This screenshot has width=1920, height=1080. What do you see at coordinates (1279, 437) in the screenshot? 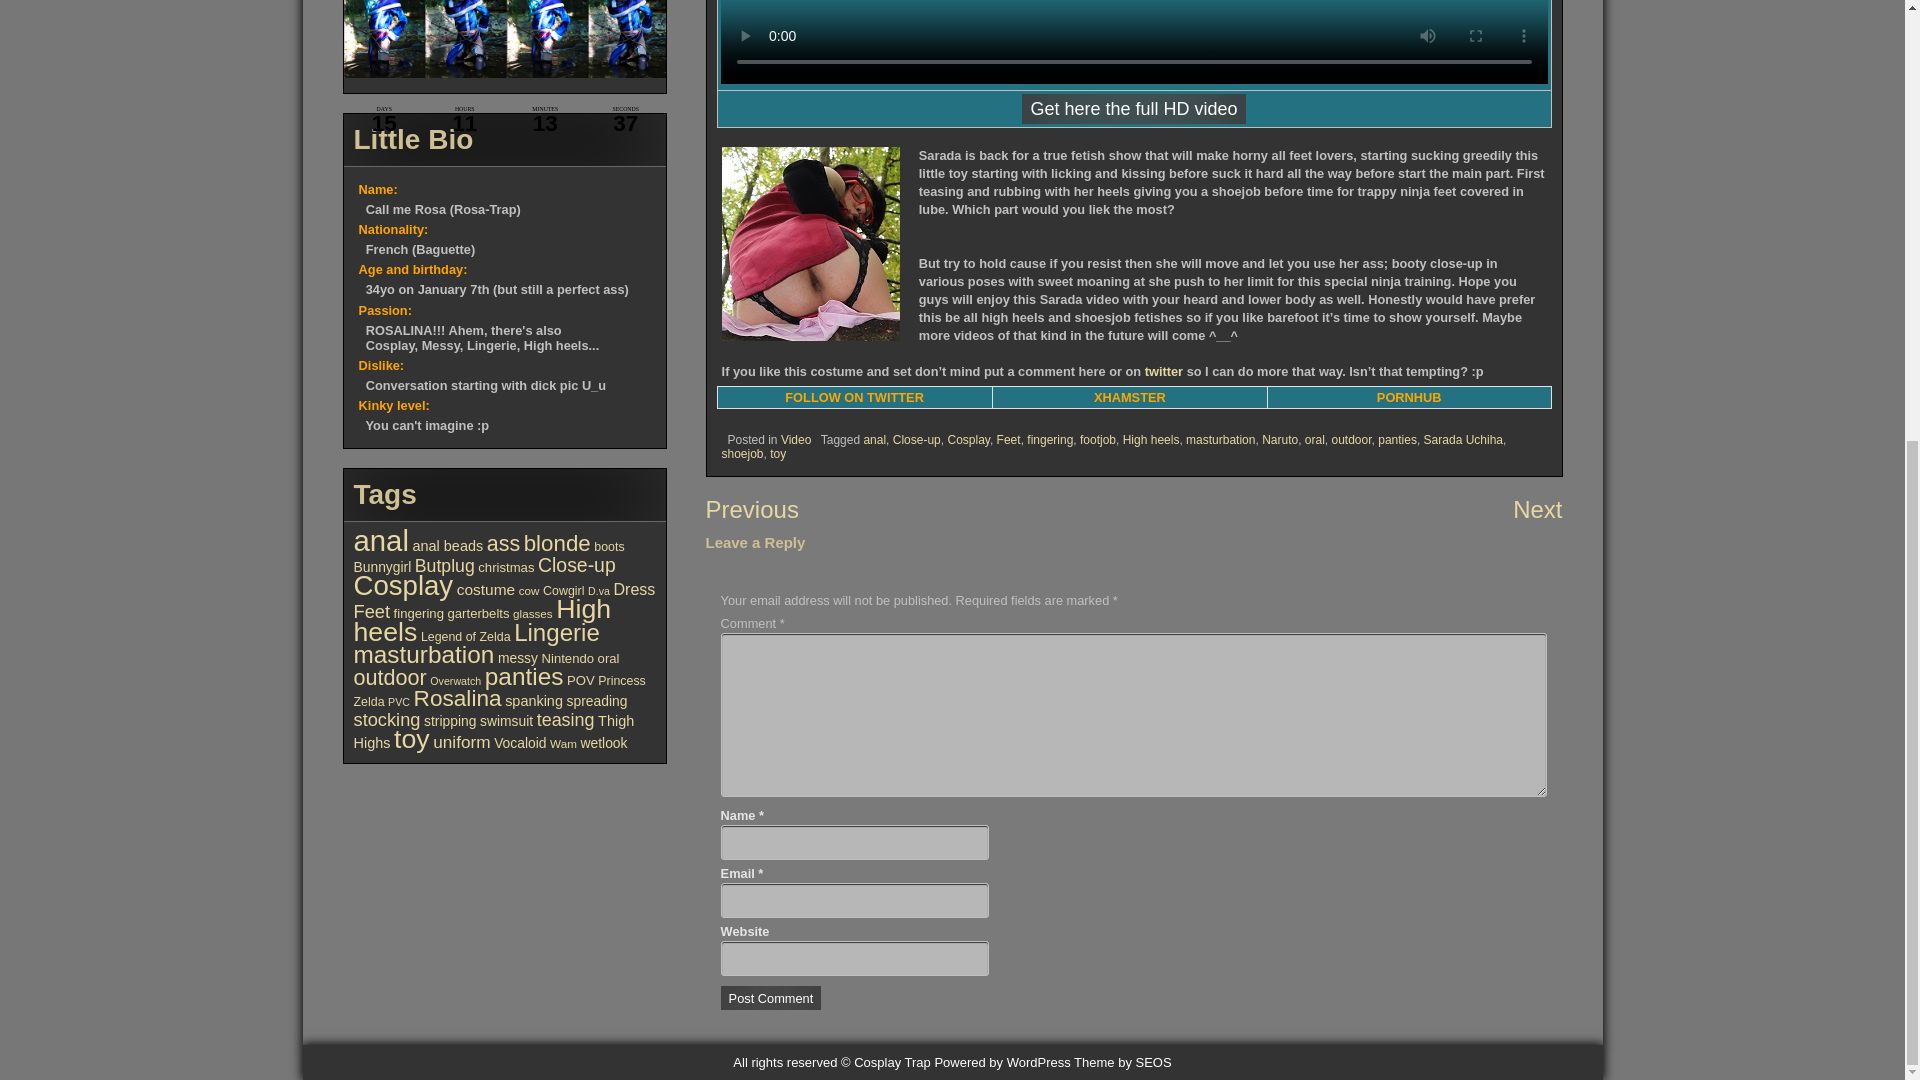
I see `Naruto` at bounding box center [1279, 437].